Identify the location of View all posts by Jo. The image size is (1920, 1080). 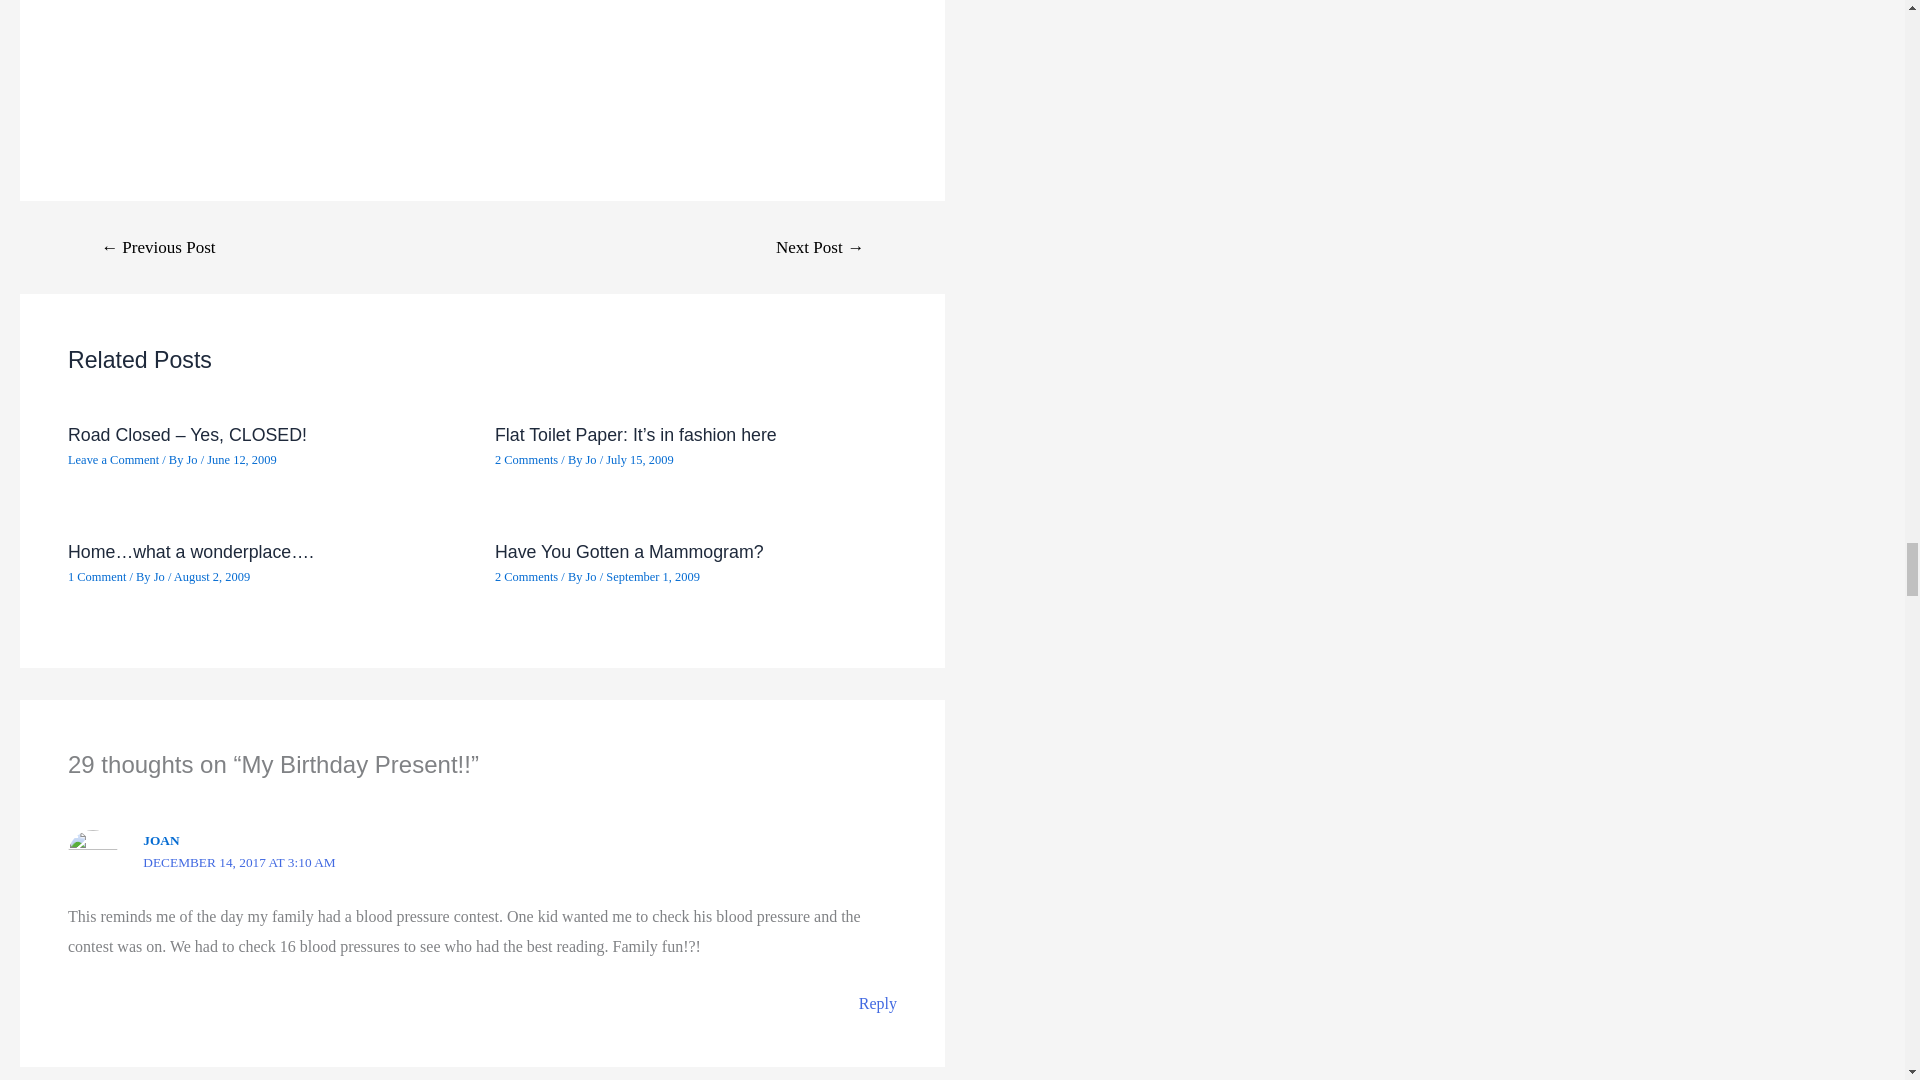
(592, 577).